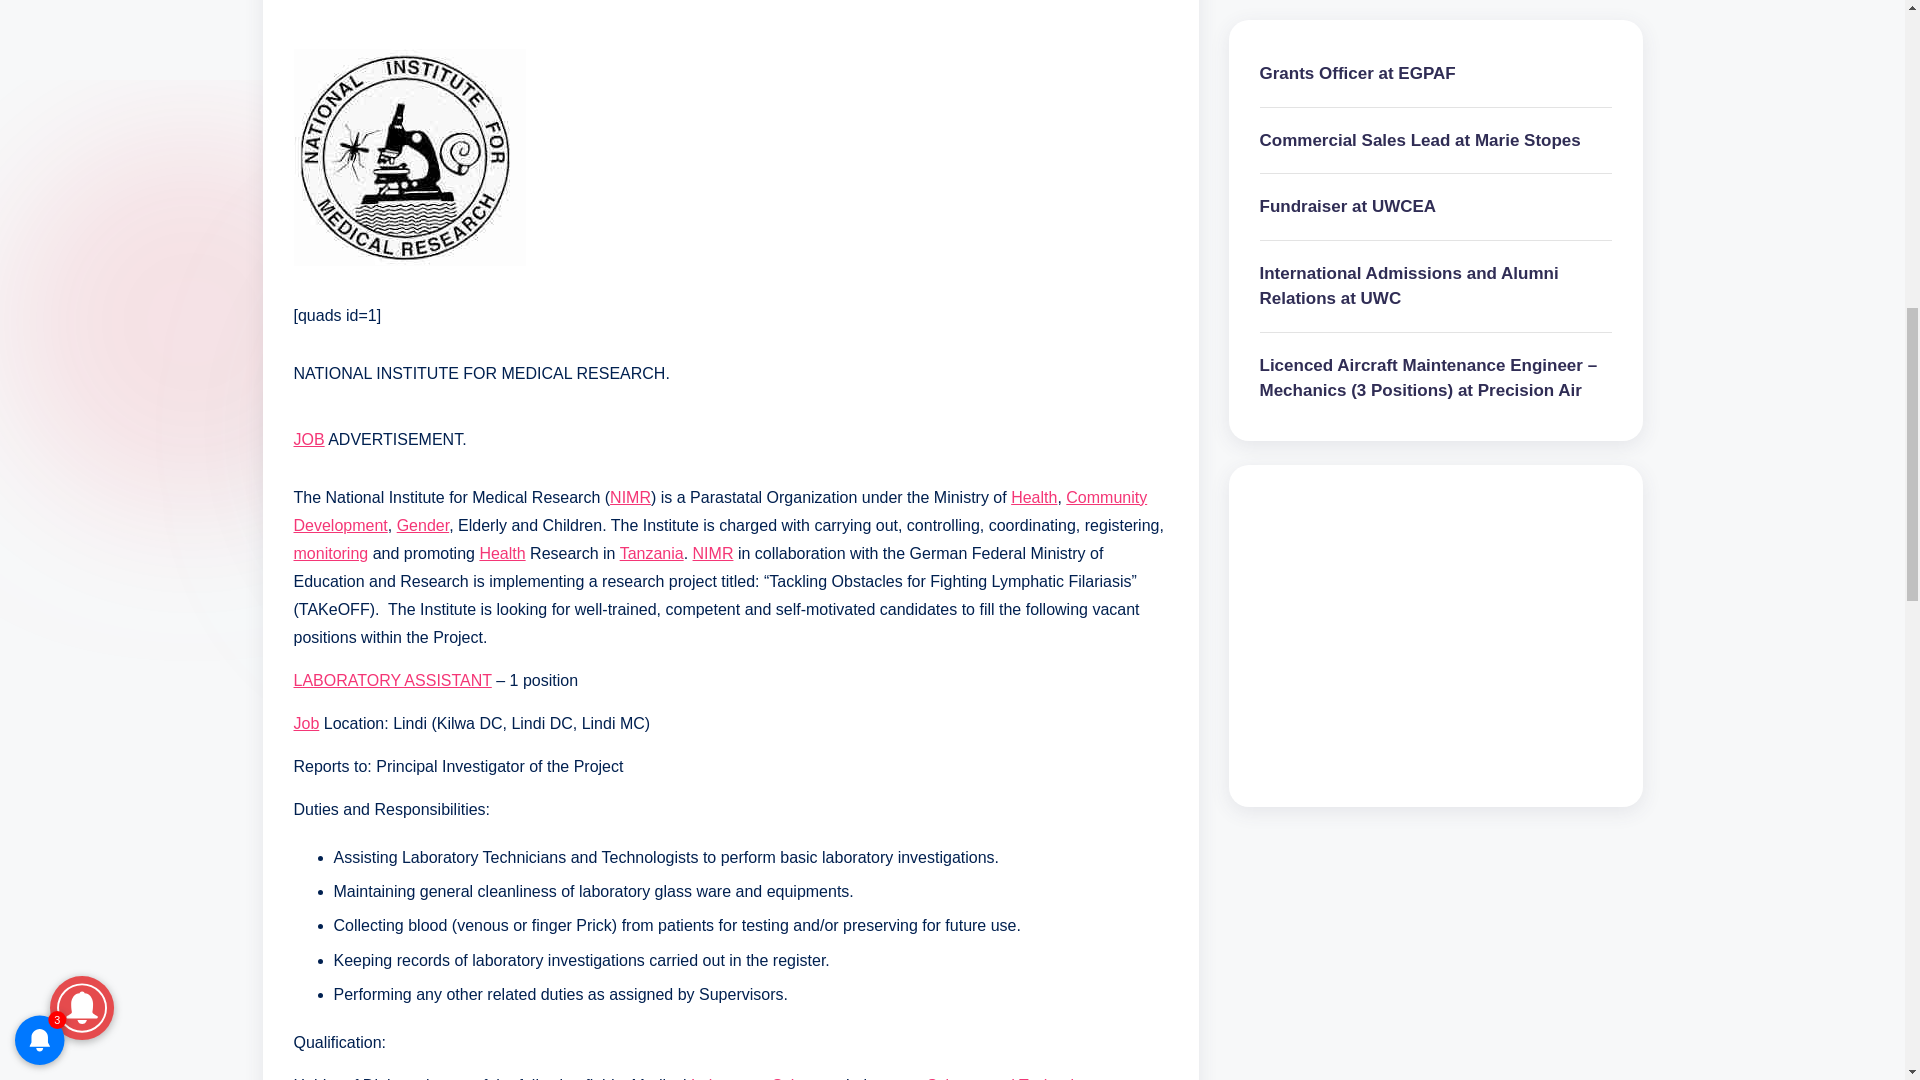 This screenshot has height=1080, width=1920. What do you see at coordinates (501, 553) in the screenshot?
I see `Health` at bounding box center [501, 553].